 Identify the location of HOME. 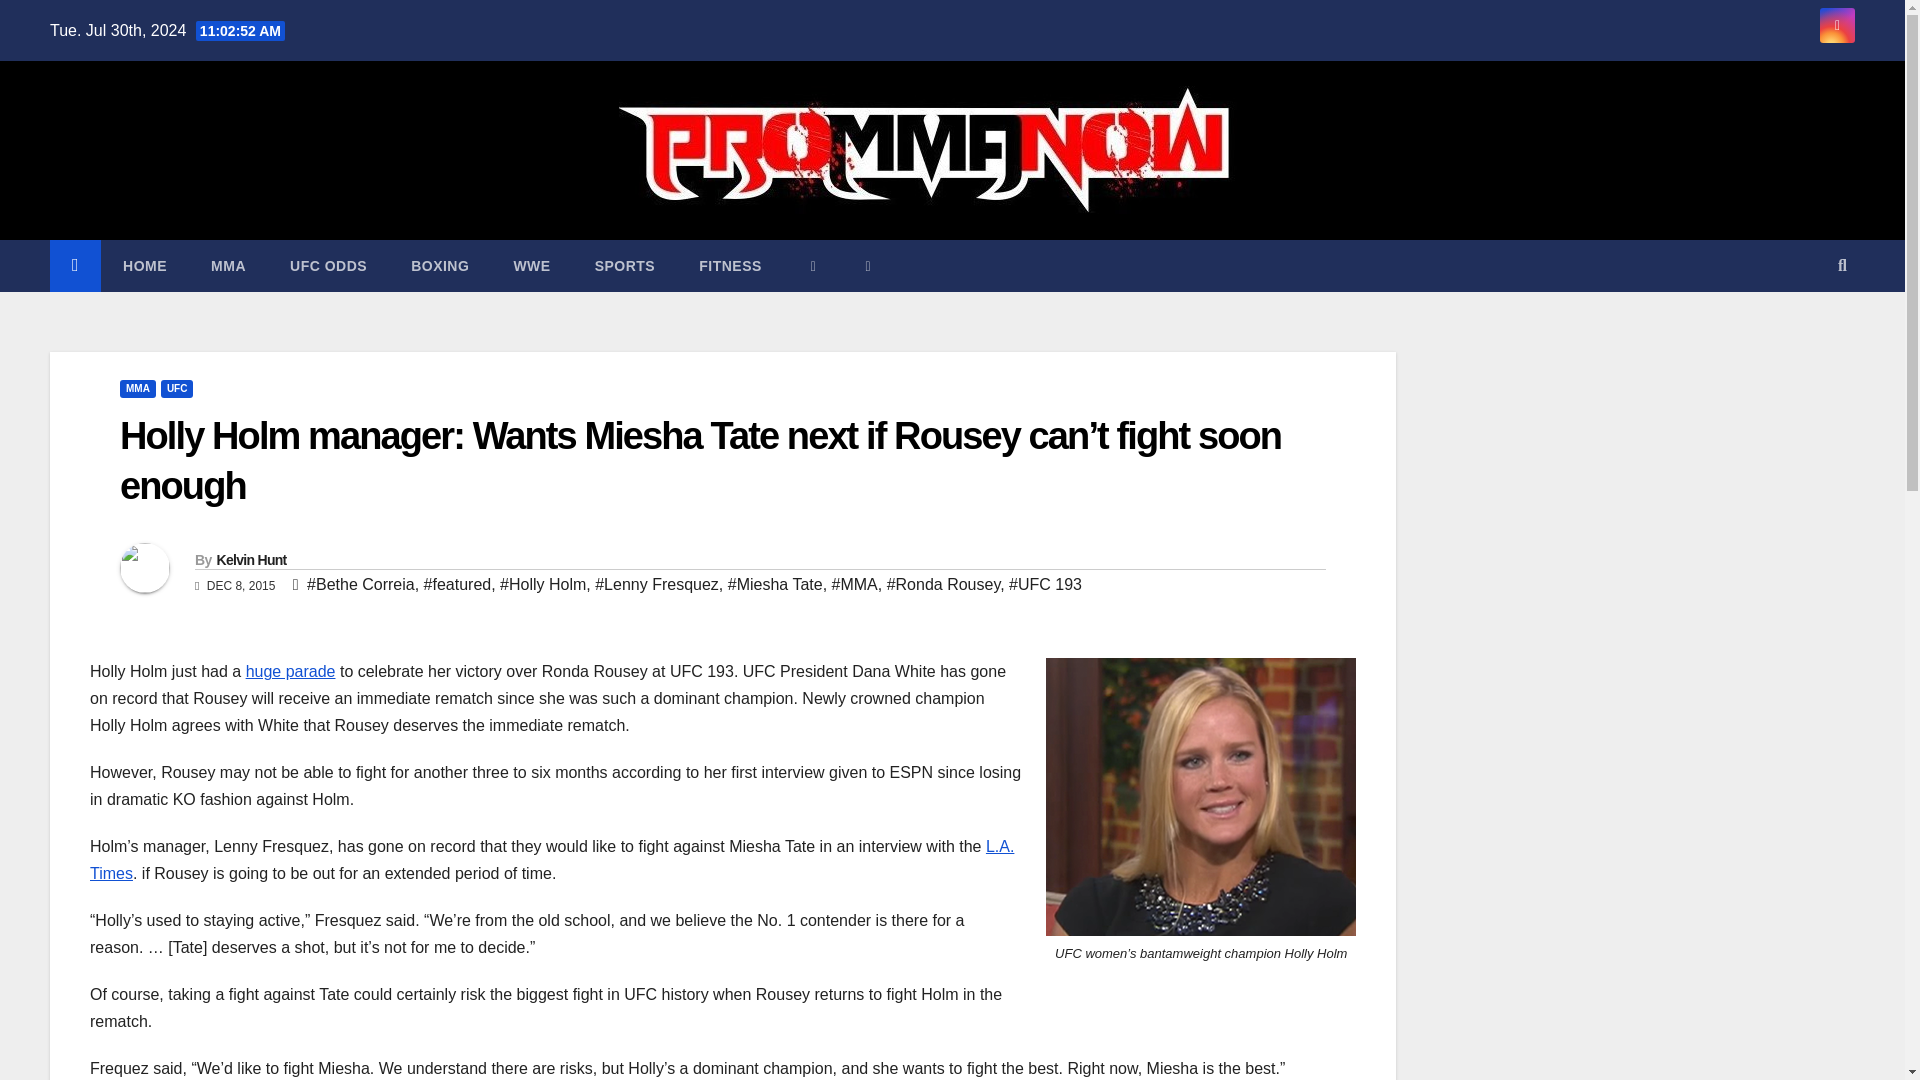
(144, 265).